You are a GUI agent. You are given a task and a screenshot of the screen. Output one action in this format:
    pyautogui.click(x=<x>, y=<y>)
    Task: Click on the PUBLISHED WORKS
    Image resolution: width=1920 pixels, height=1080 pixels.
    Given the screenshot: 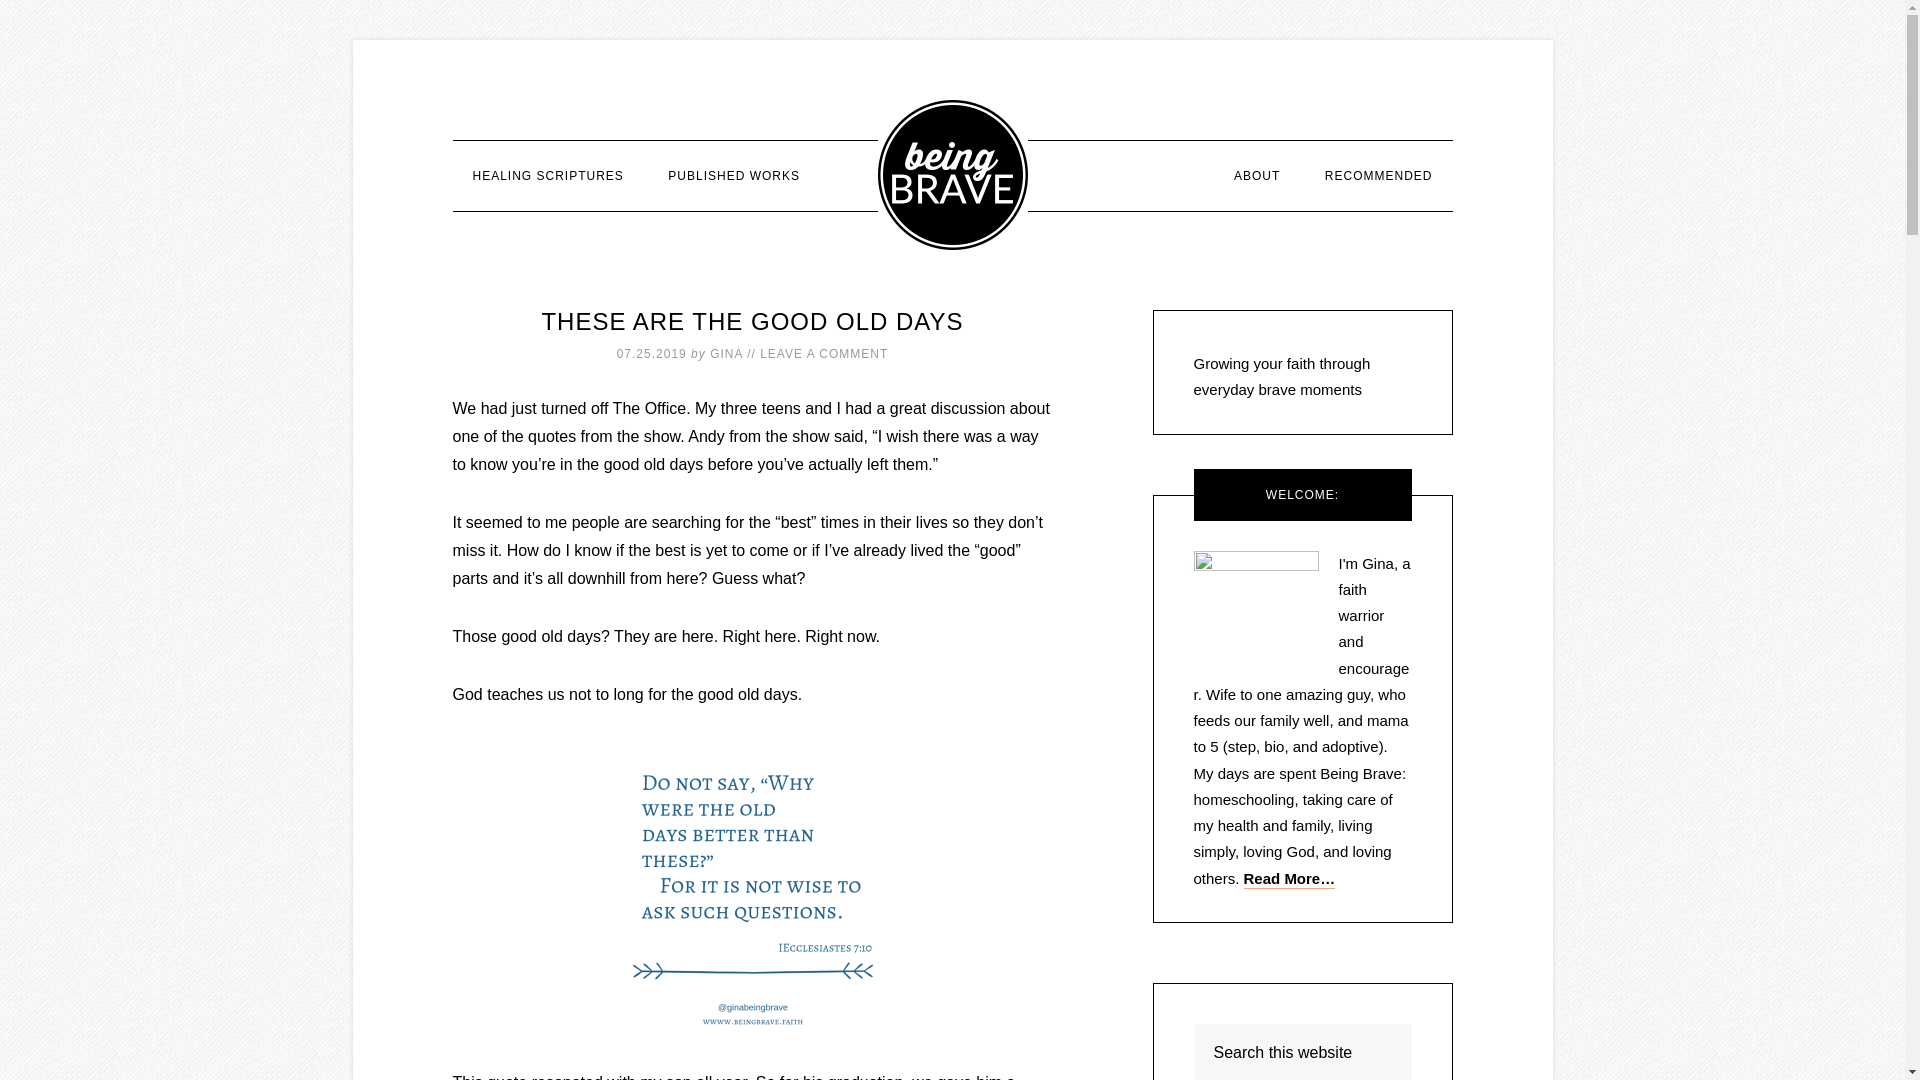 What is the action you would take?
    pyautogui.click(x=734, y=176)
    